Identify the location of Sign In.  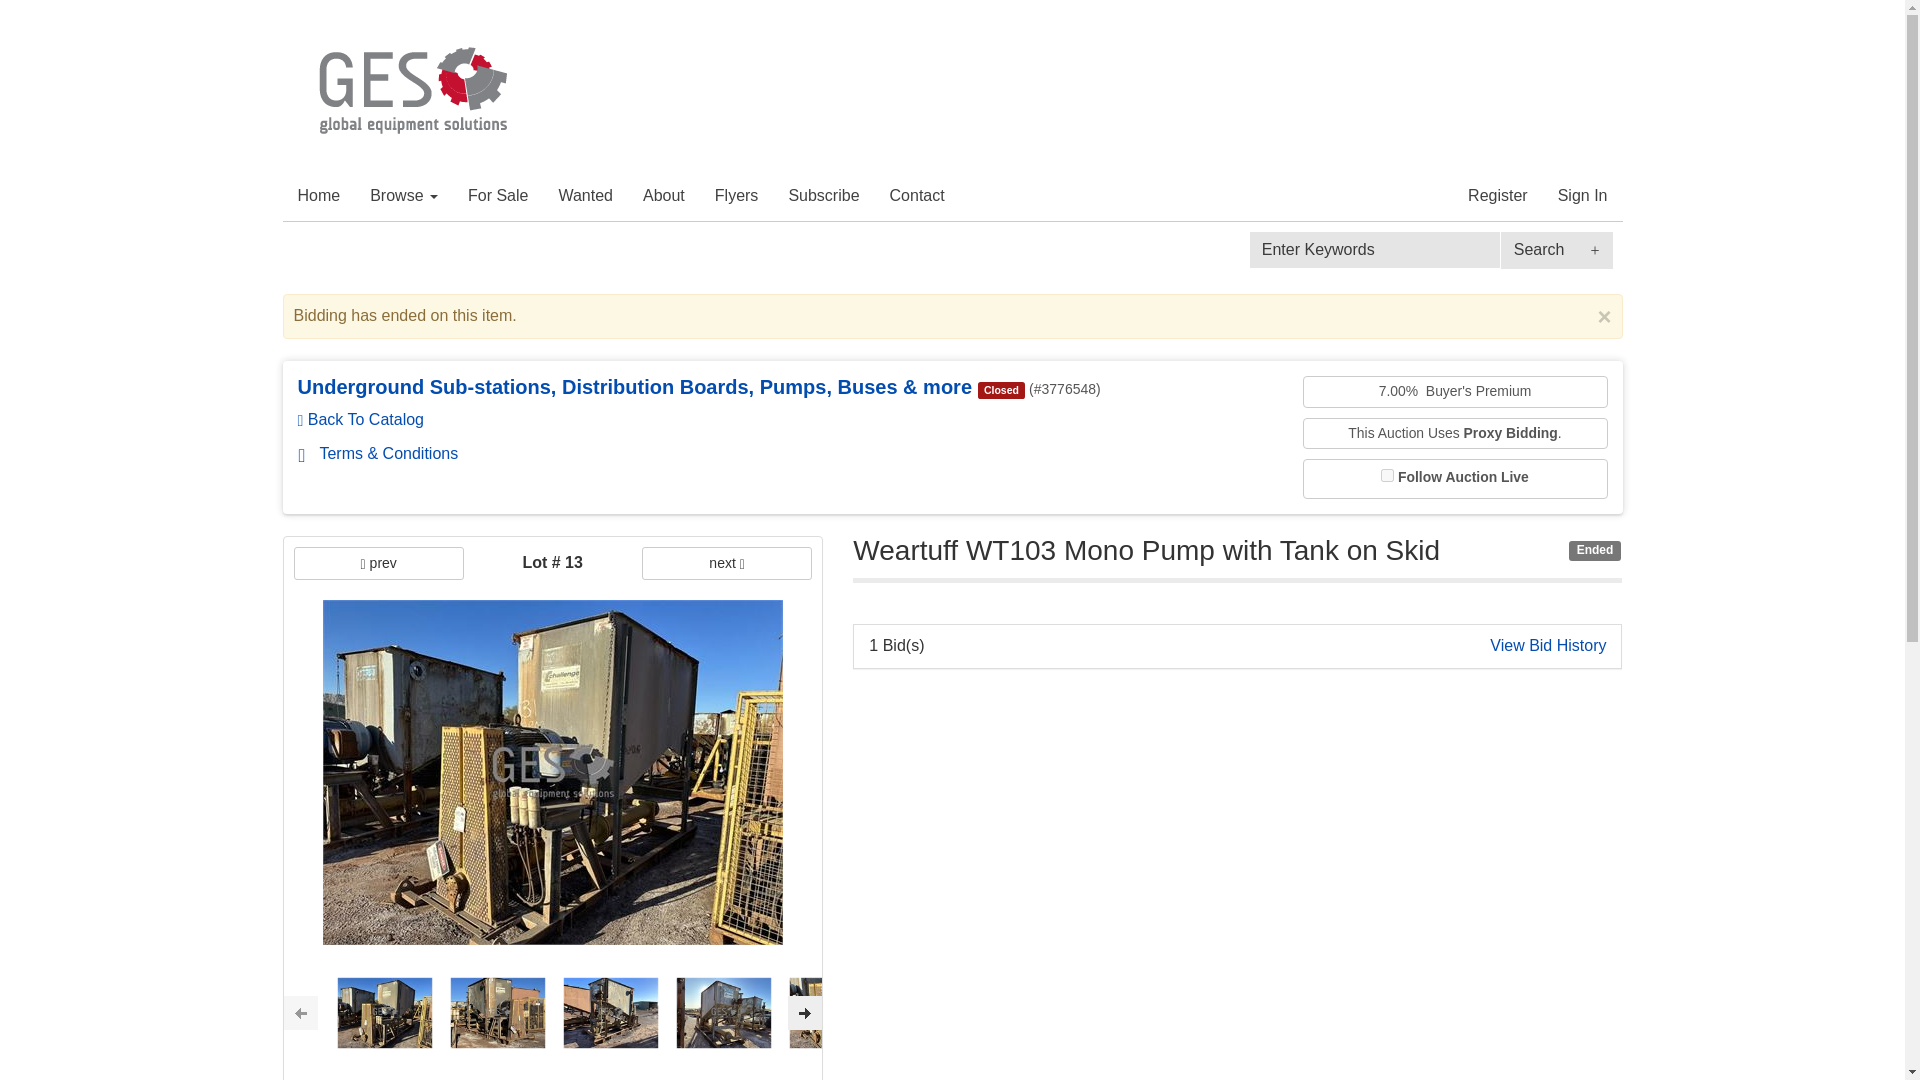
(1582, 196).